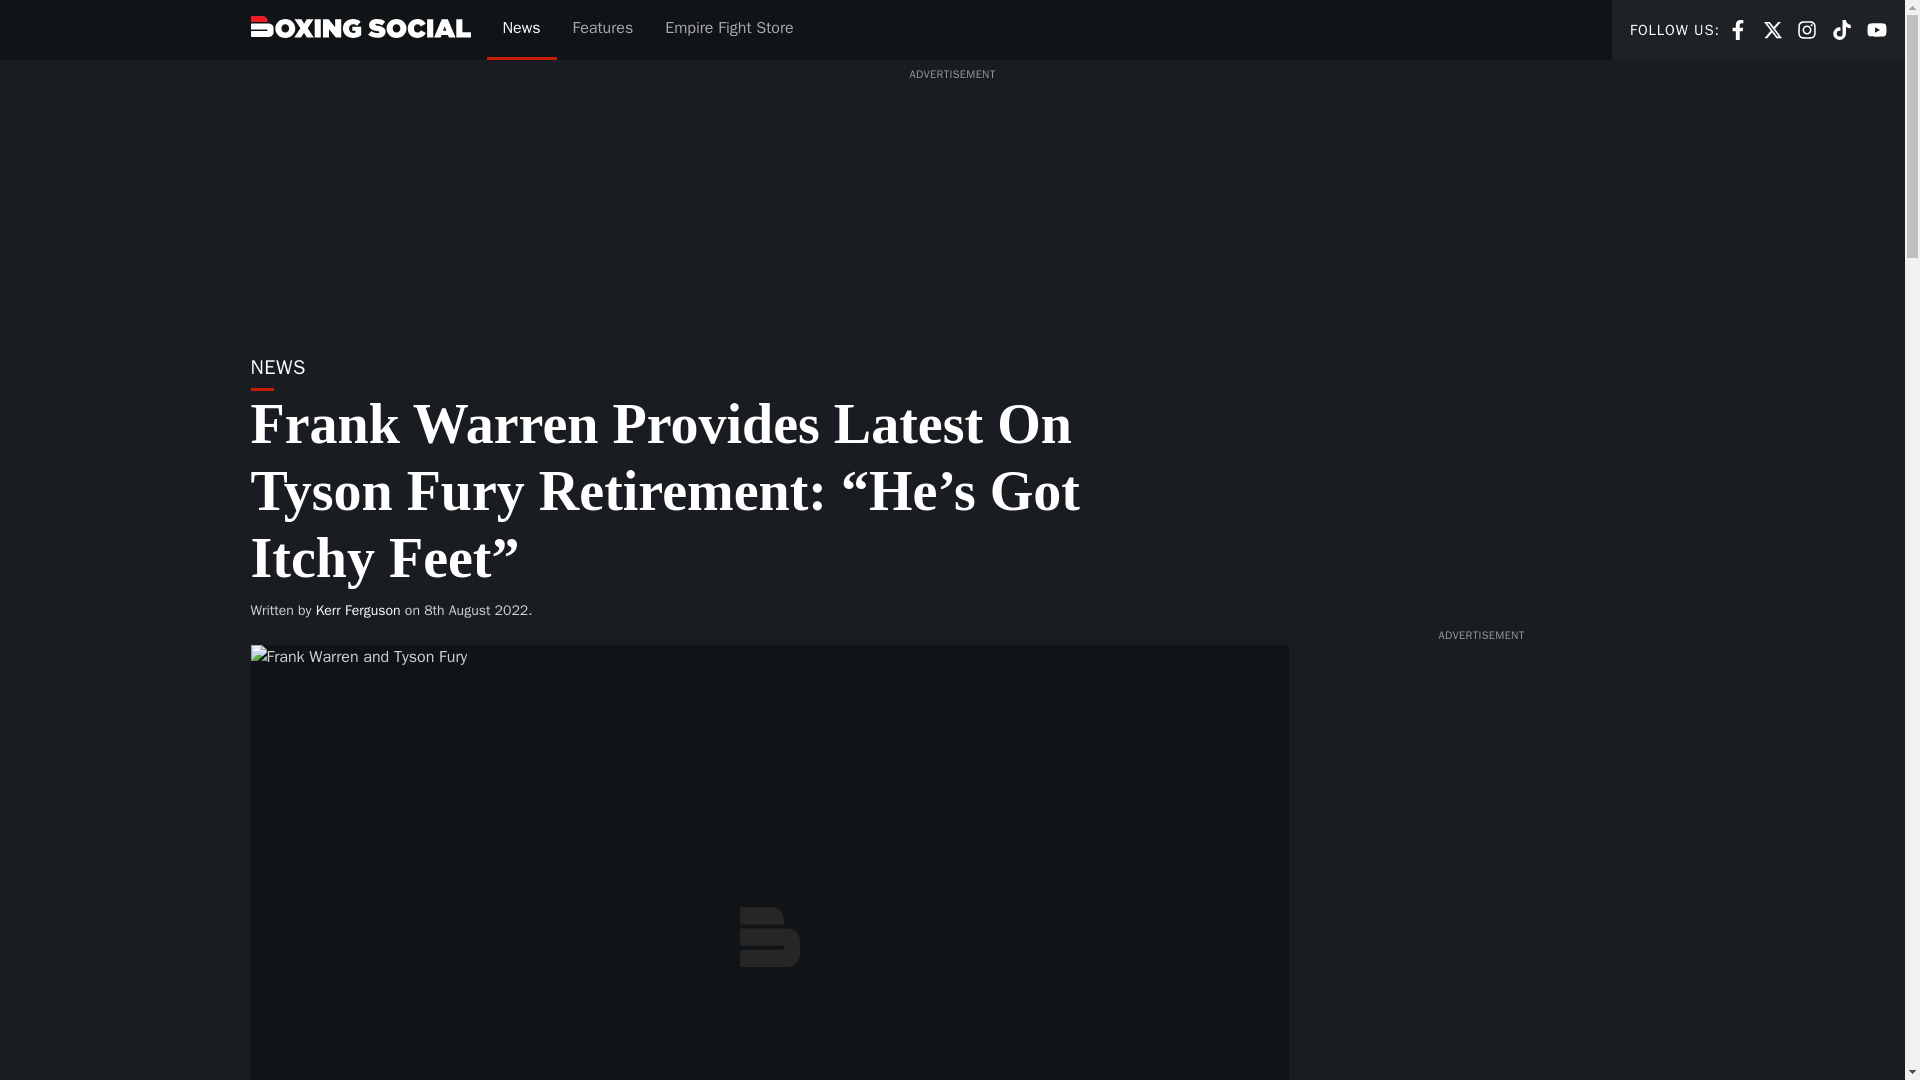  What do you see at coordinates (1772, 30) in the screenshot?
I see `INSTAGRAM` at bounding box center [1772, 30].